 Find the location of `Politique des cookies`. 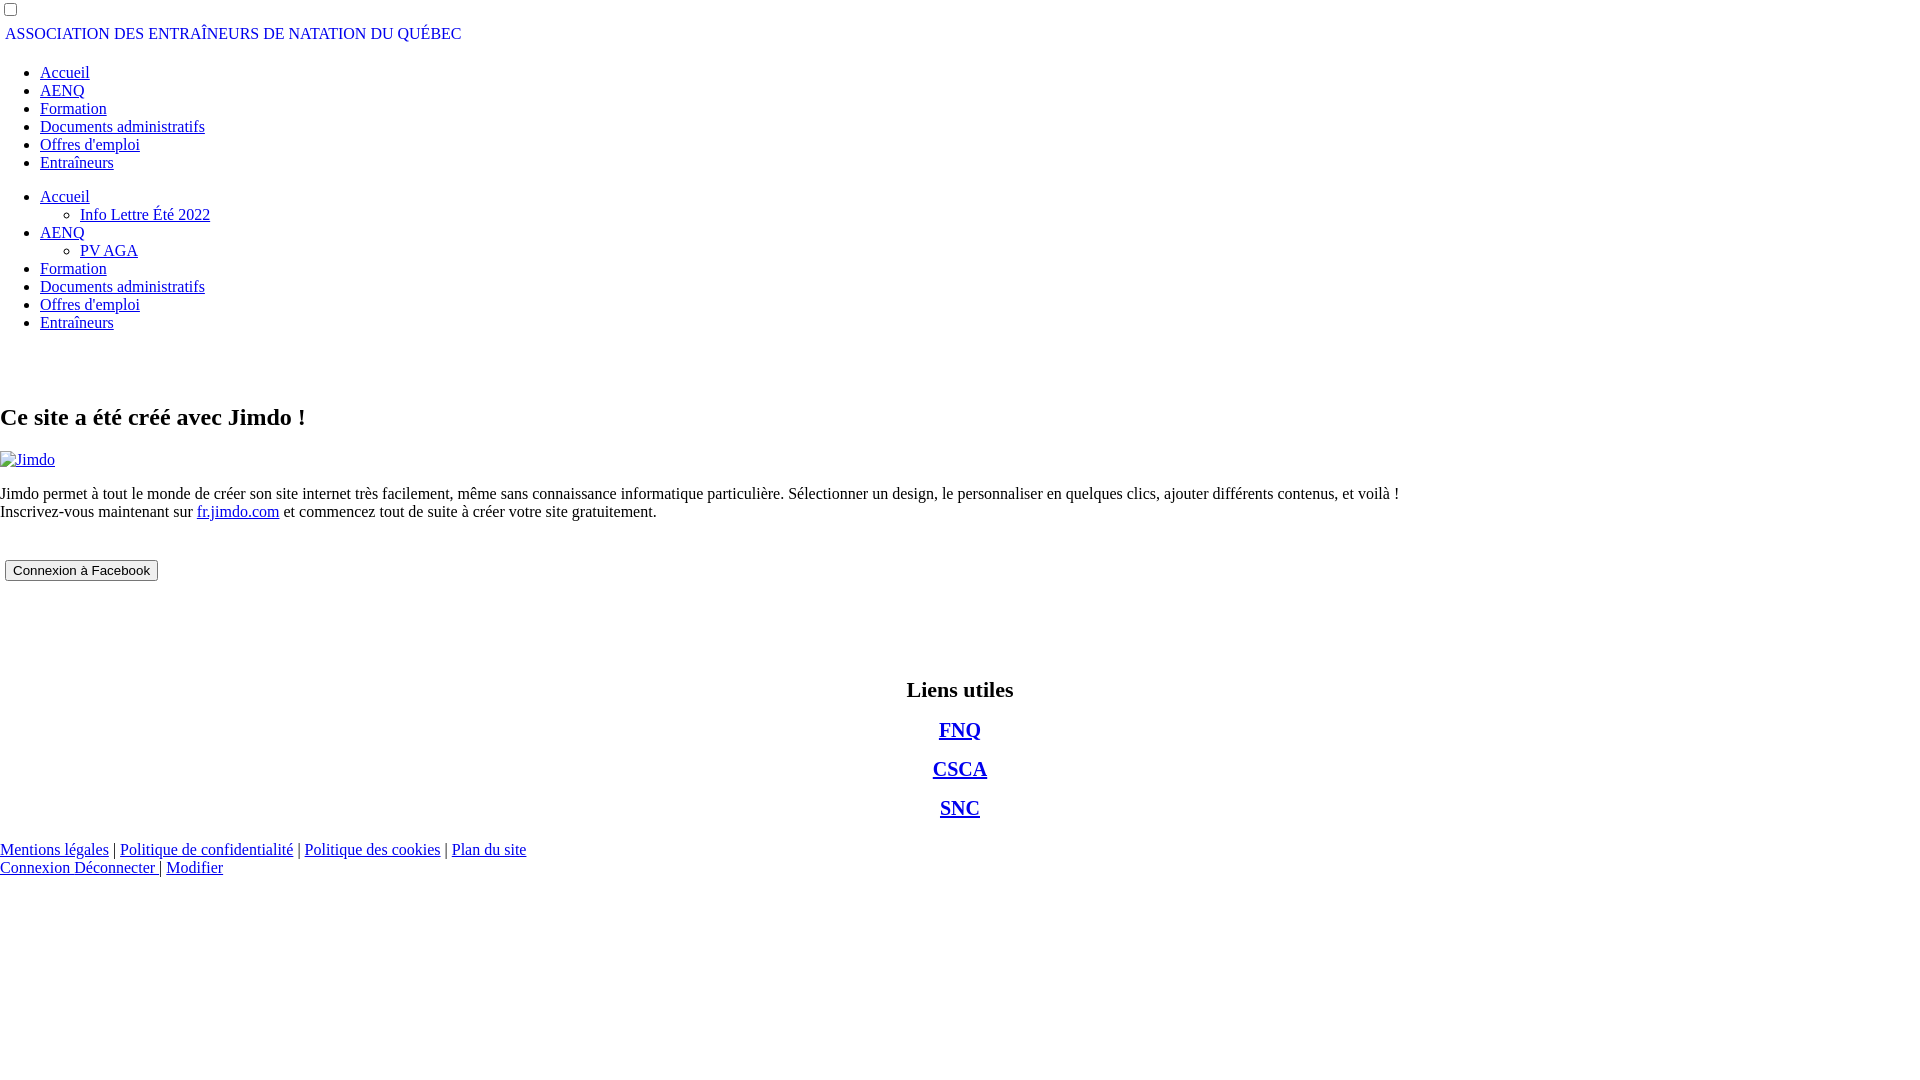

Politique des cookies is located at coordinates (373, 850).